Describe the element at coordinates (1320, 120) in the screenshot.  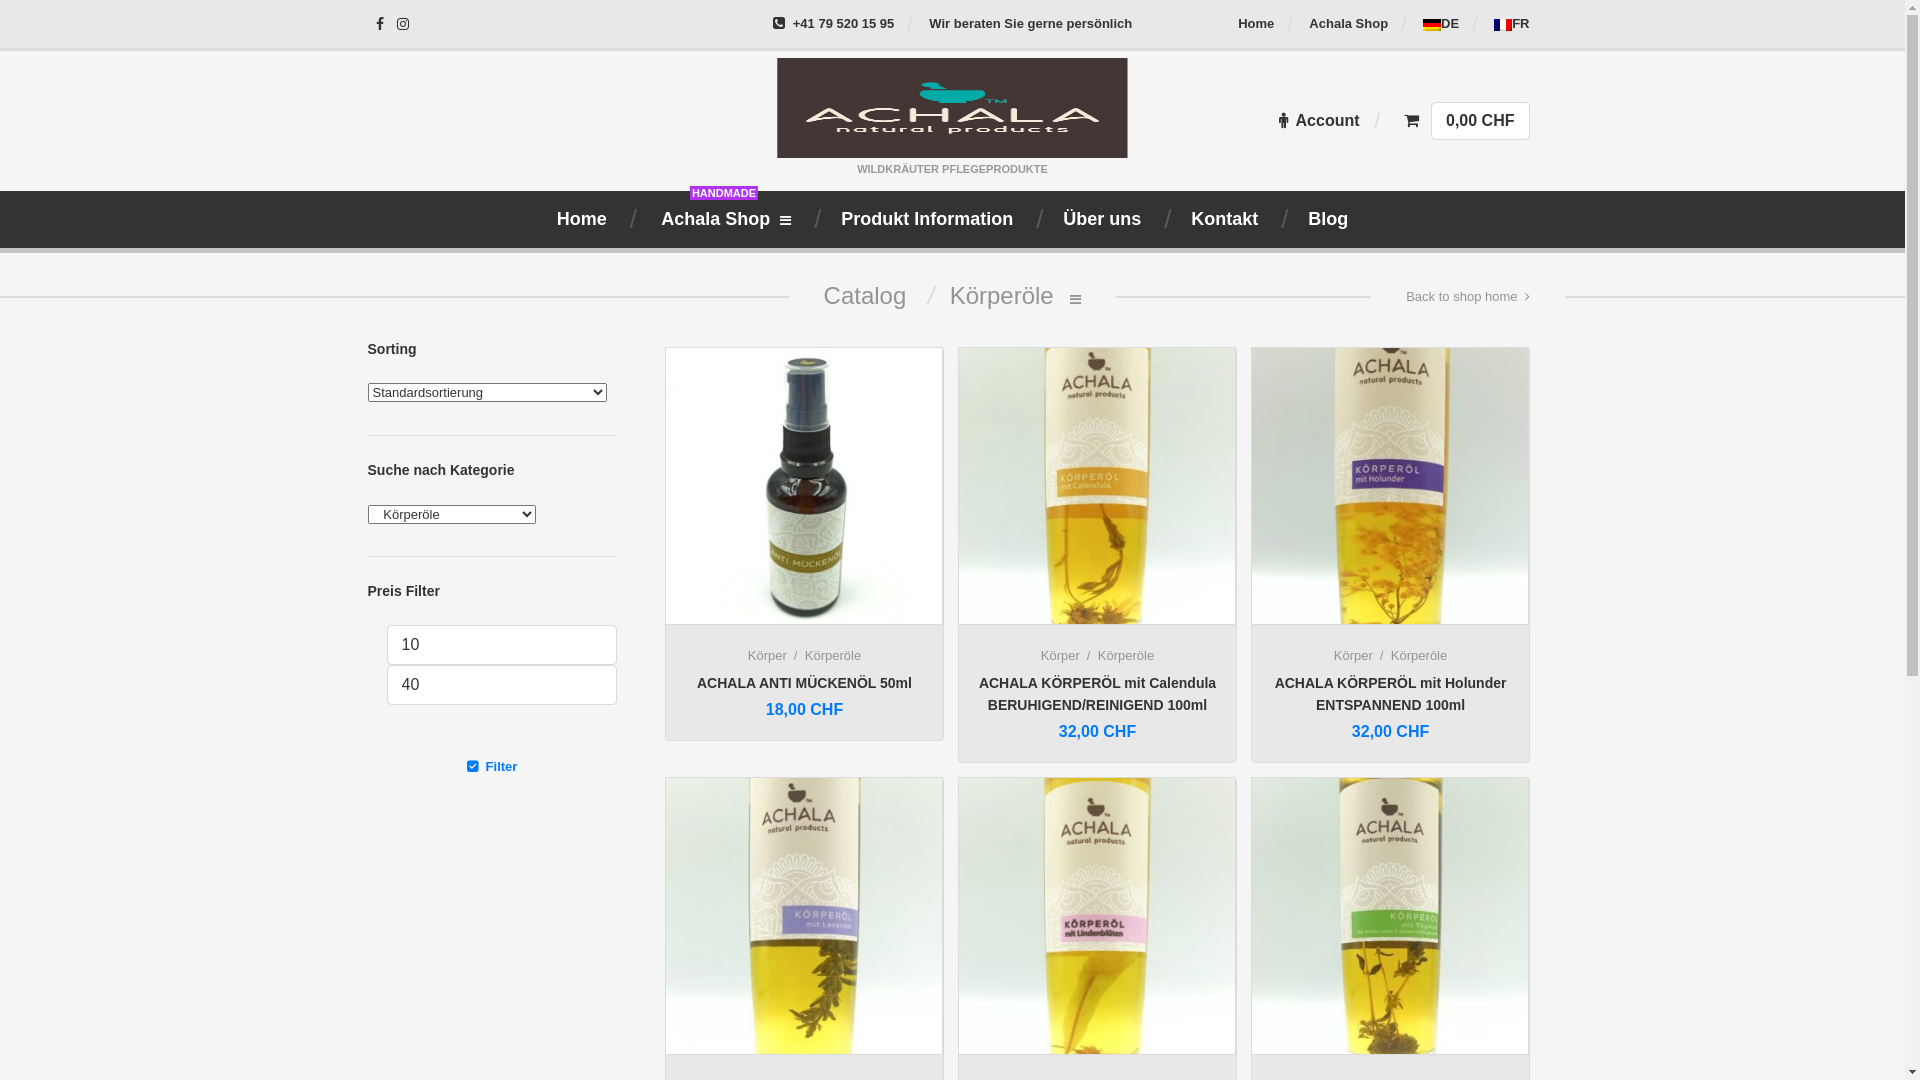
I see `Account` at that location.